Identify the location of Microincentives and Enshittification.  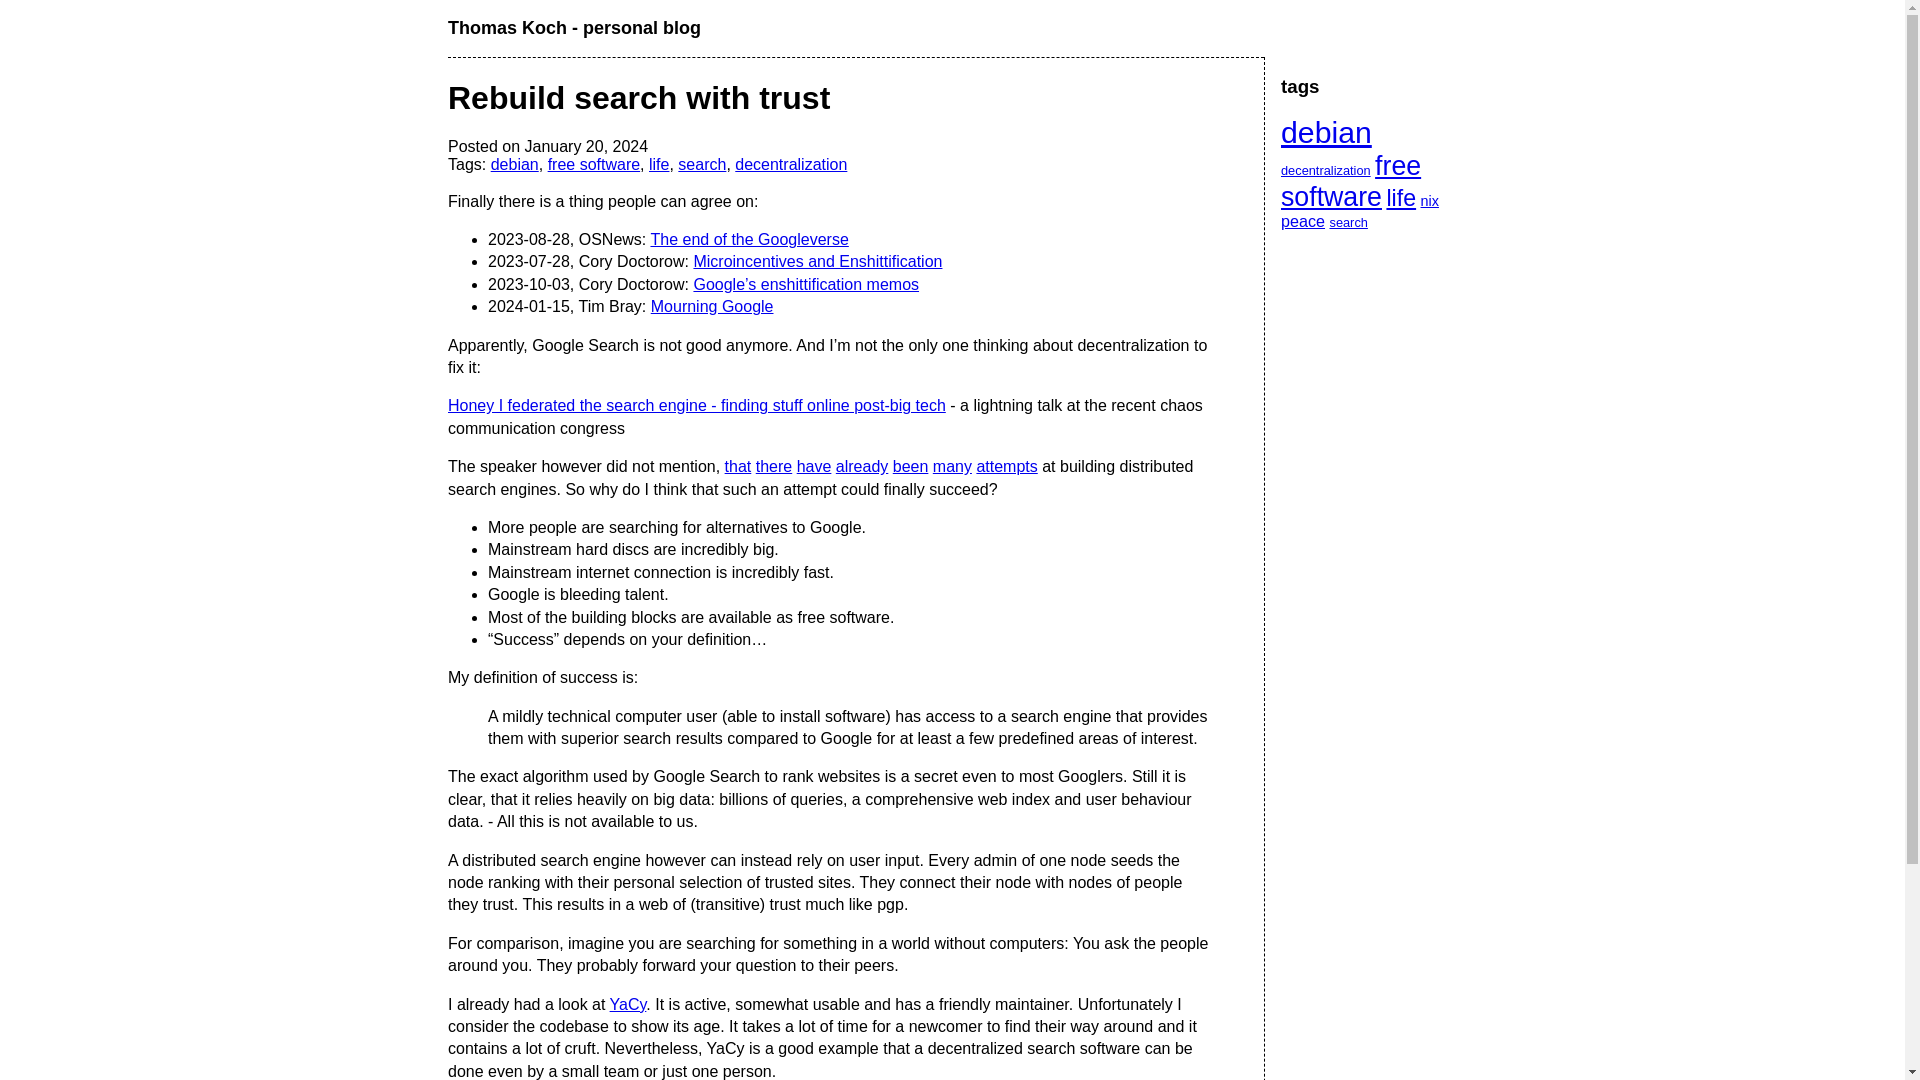
(818, 261).